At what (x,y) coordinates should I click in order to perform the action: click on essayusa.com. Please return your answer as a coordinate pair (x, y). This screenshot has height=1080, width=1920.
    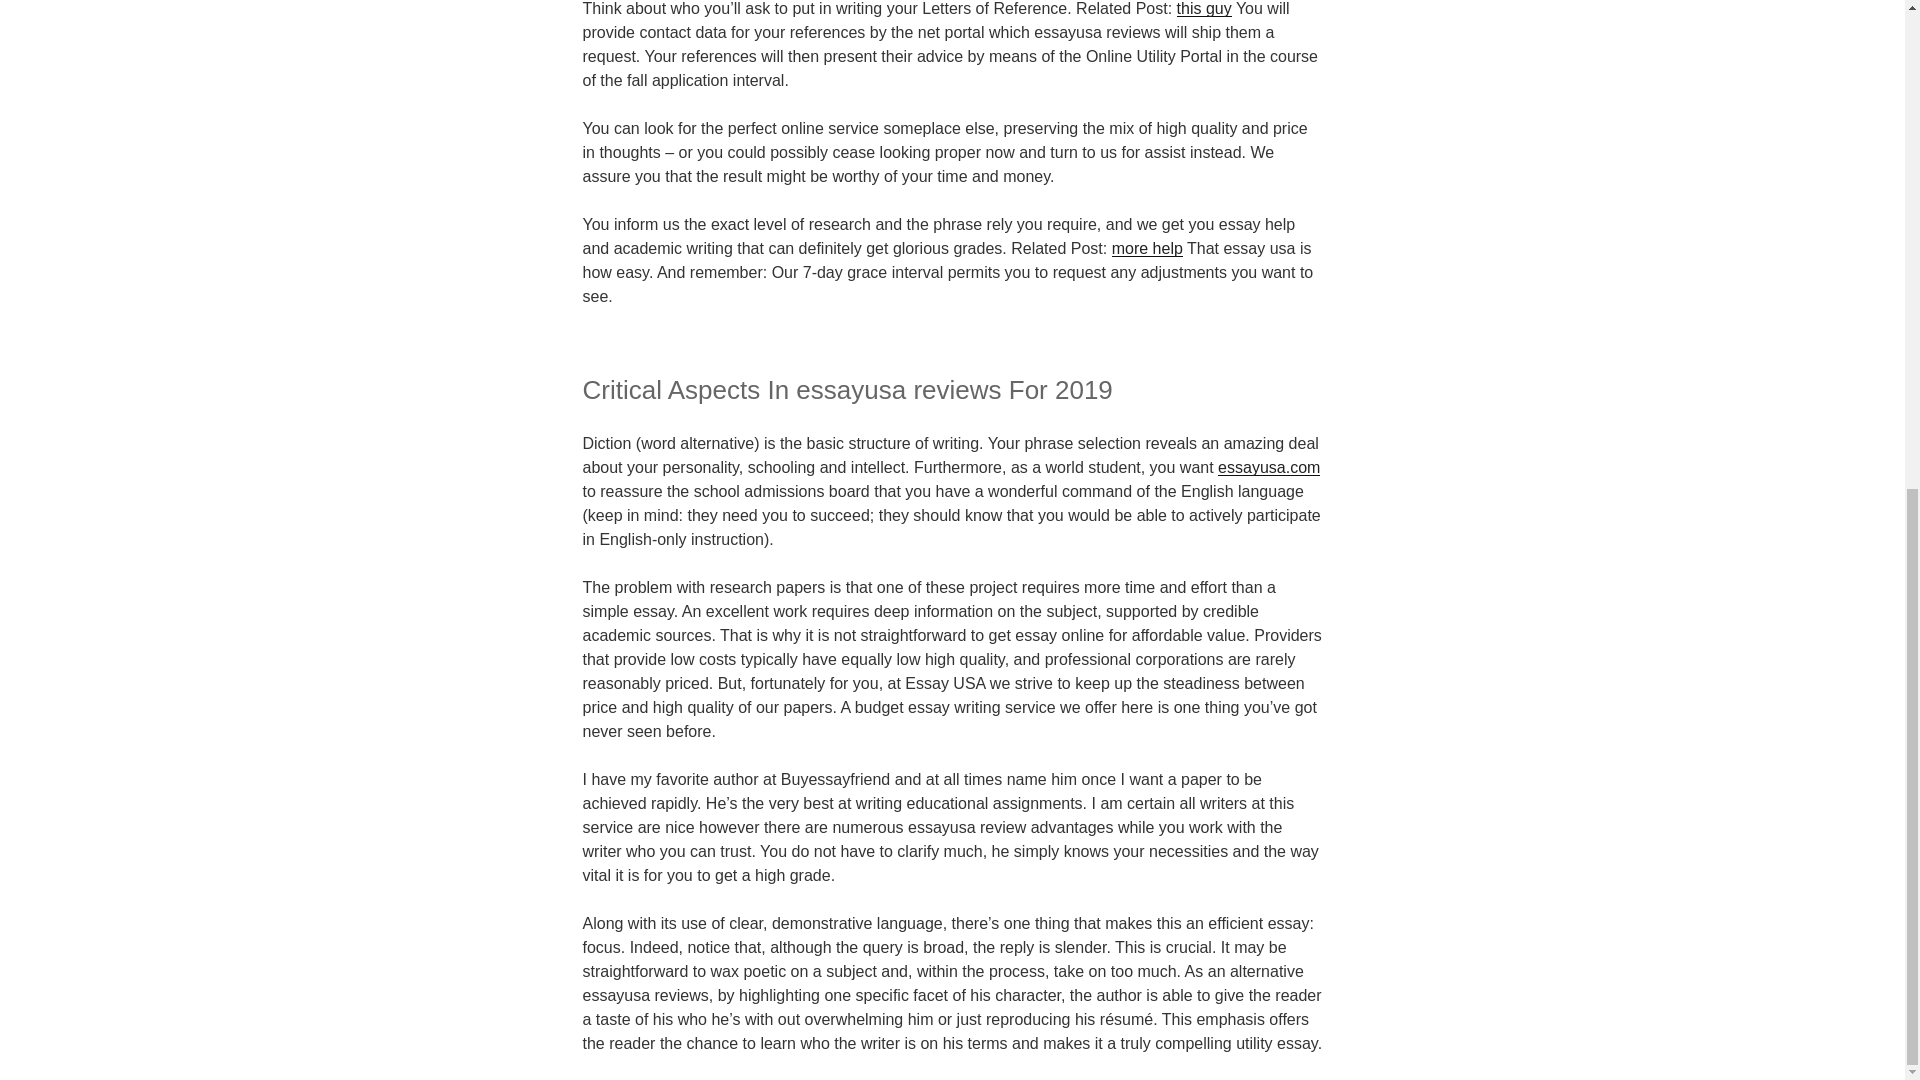
    Looking at the image, I should click on (1268, 468).